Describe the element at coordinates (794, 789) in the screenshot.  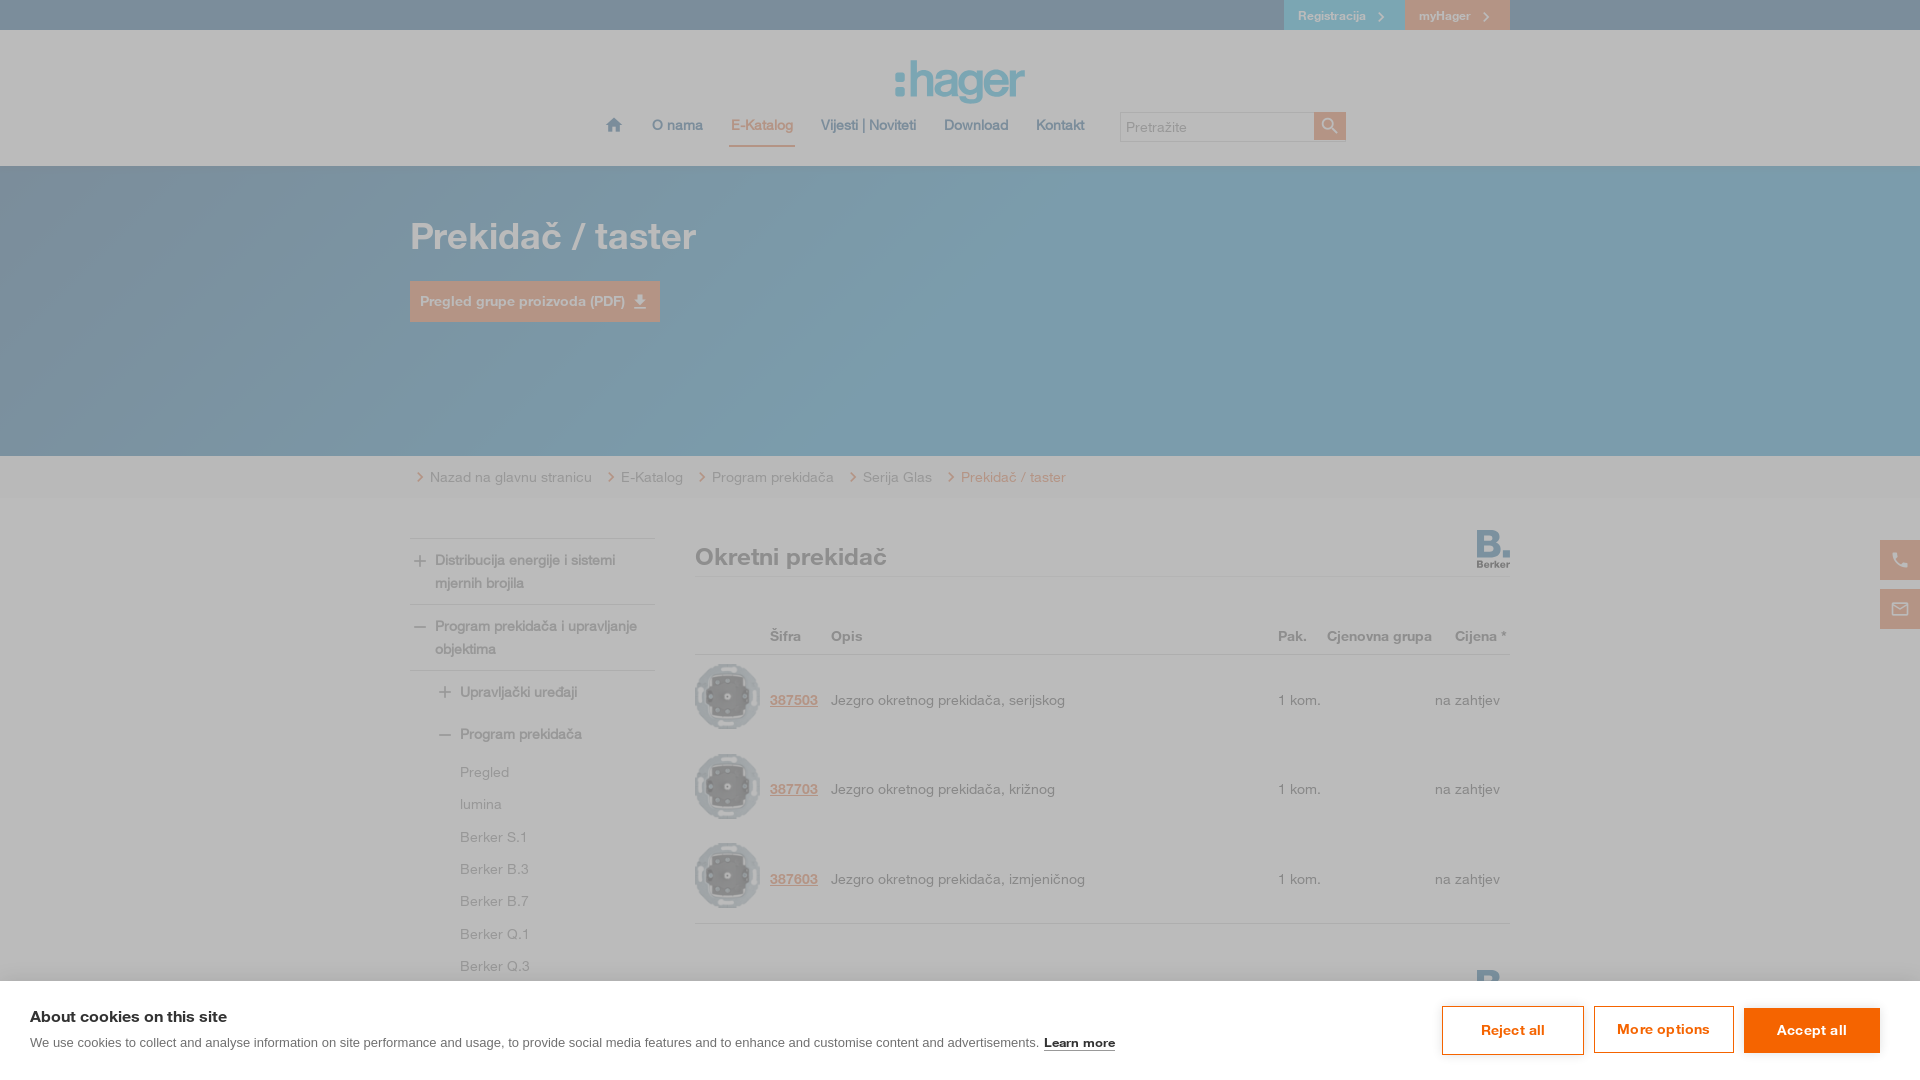
I see `387703` at that location.